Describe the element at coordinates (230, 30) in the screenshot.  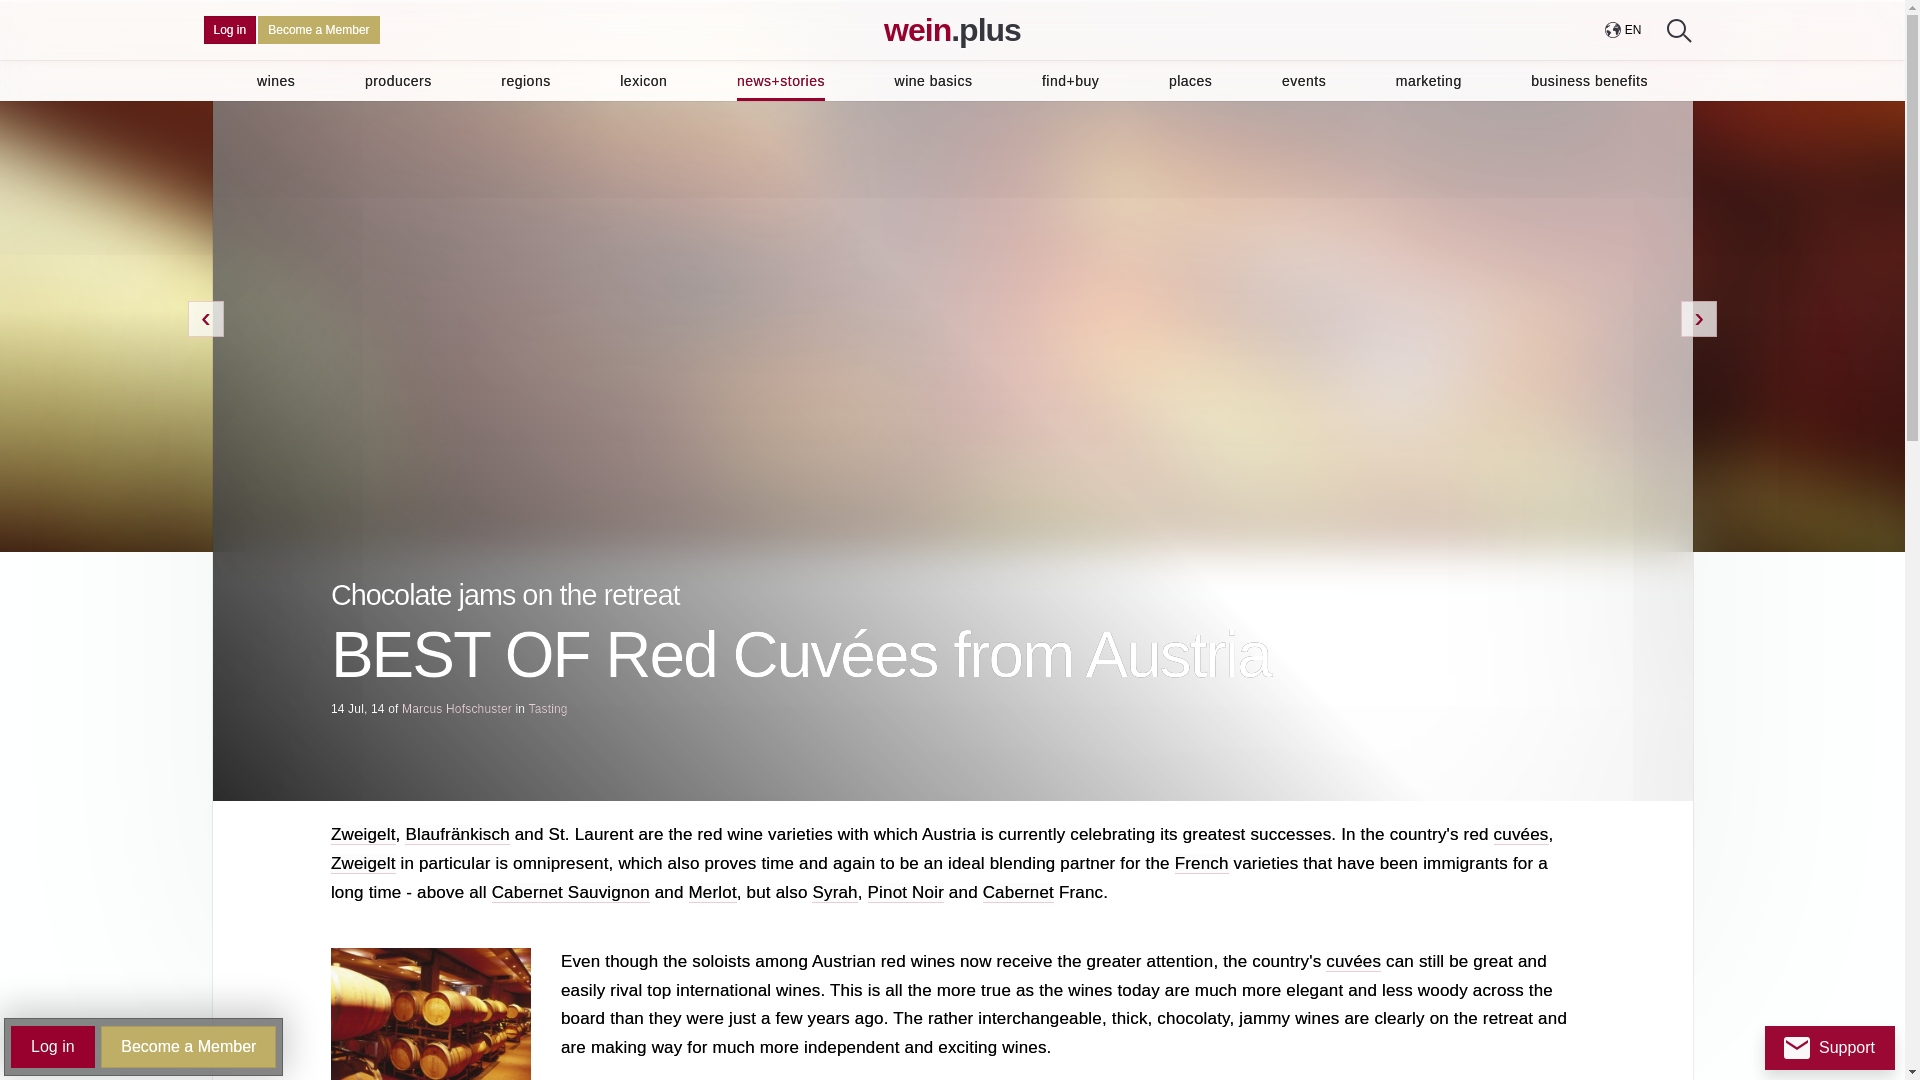
I see `Log in` at that location.